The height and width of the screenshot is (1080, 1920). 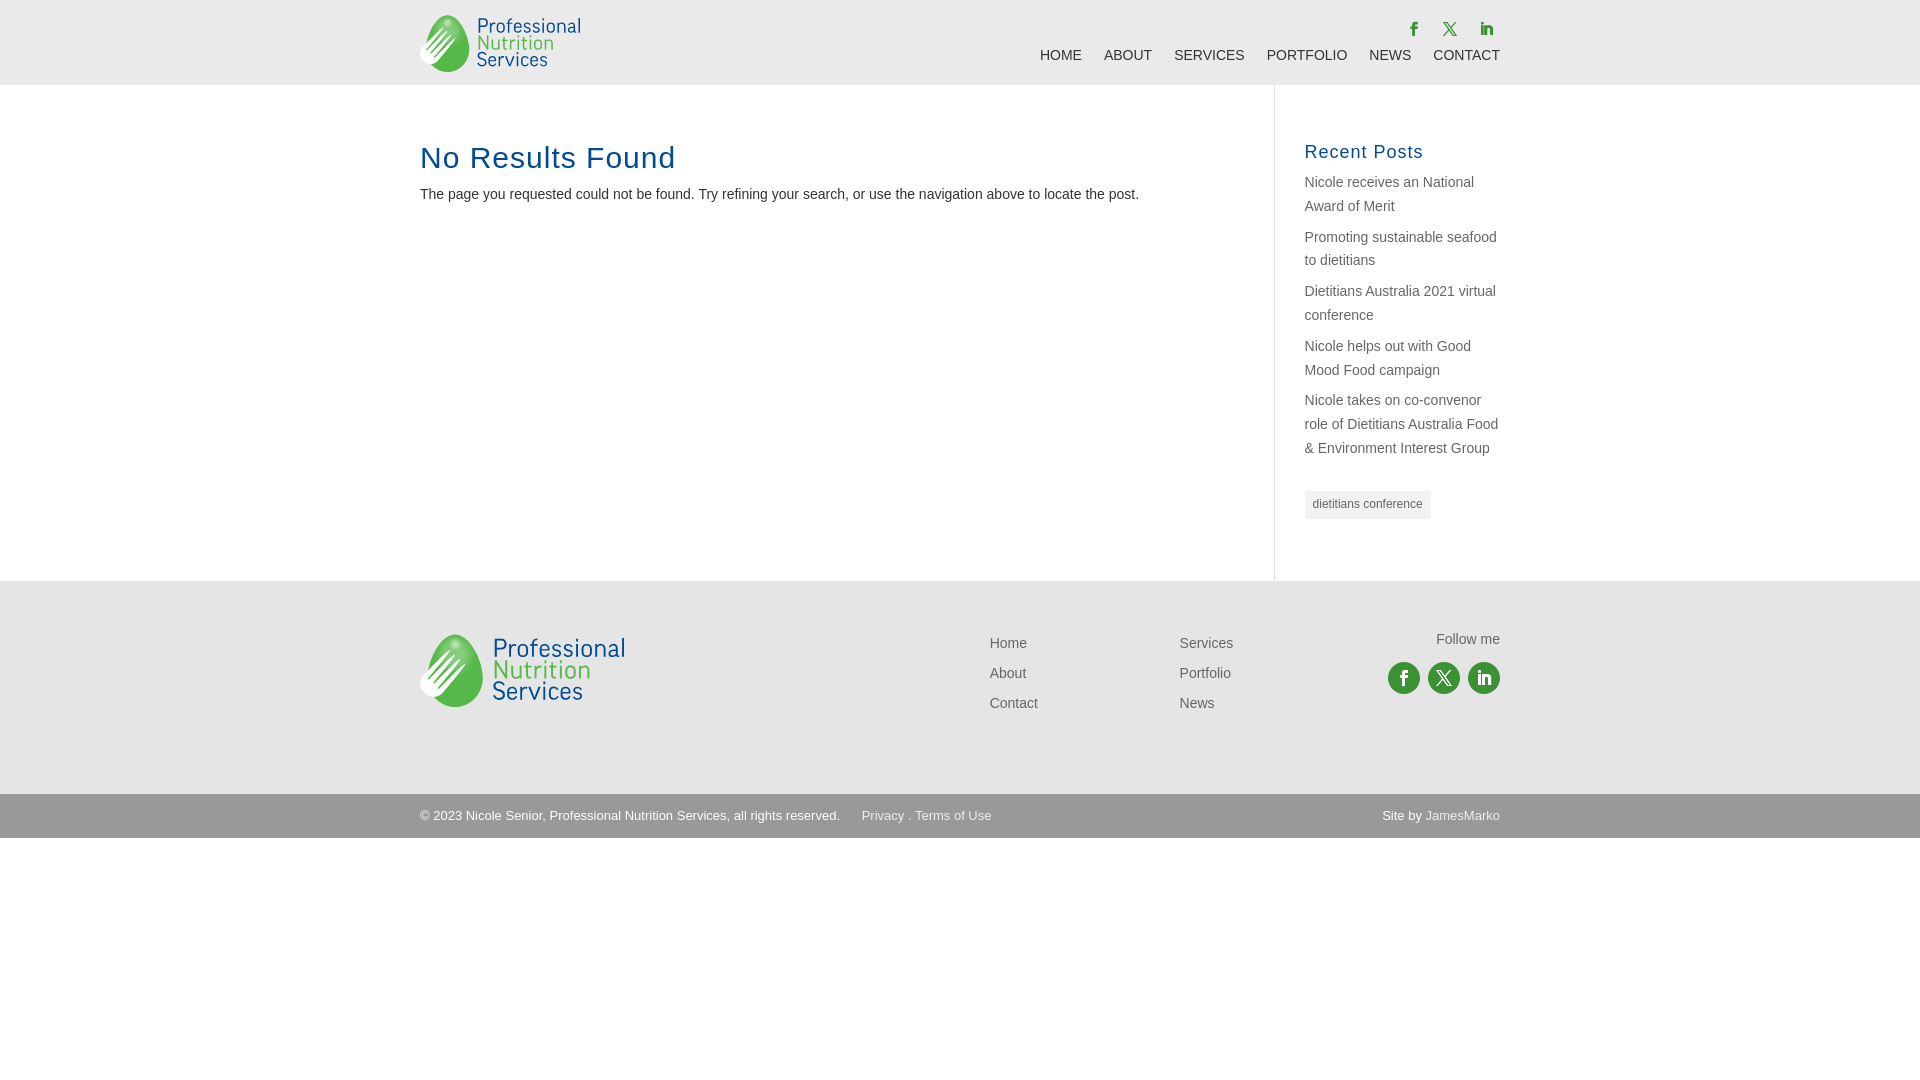 What do you see at coordinates (1210, 59) in the screenshot?
I see `SERVICES` at bounding box center [1210, 59].